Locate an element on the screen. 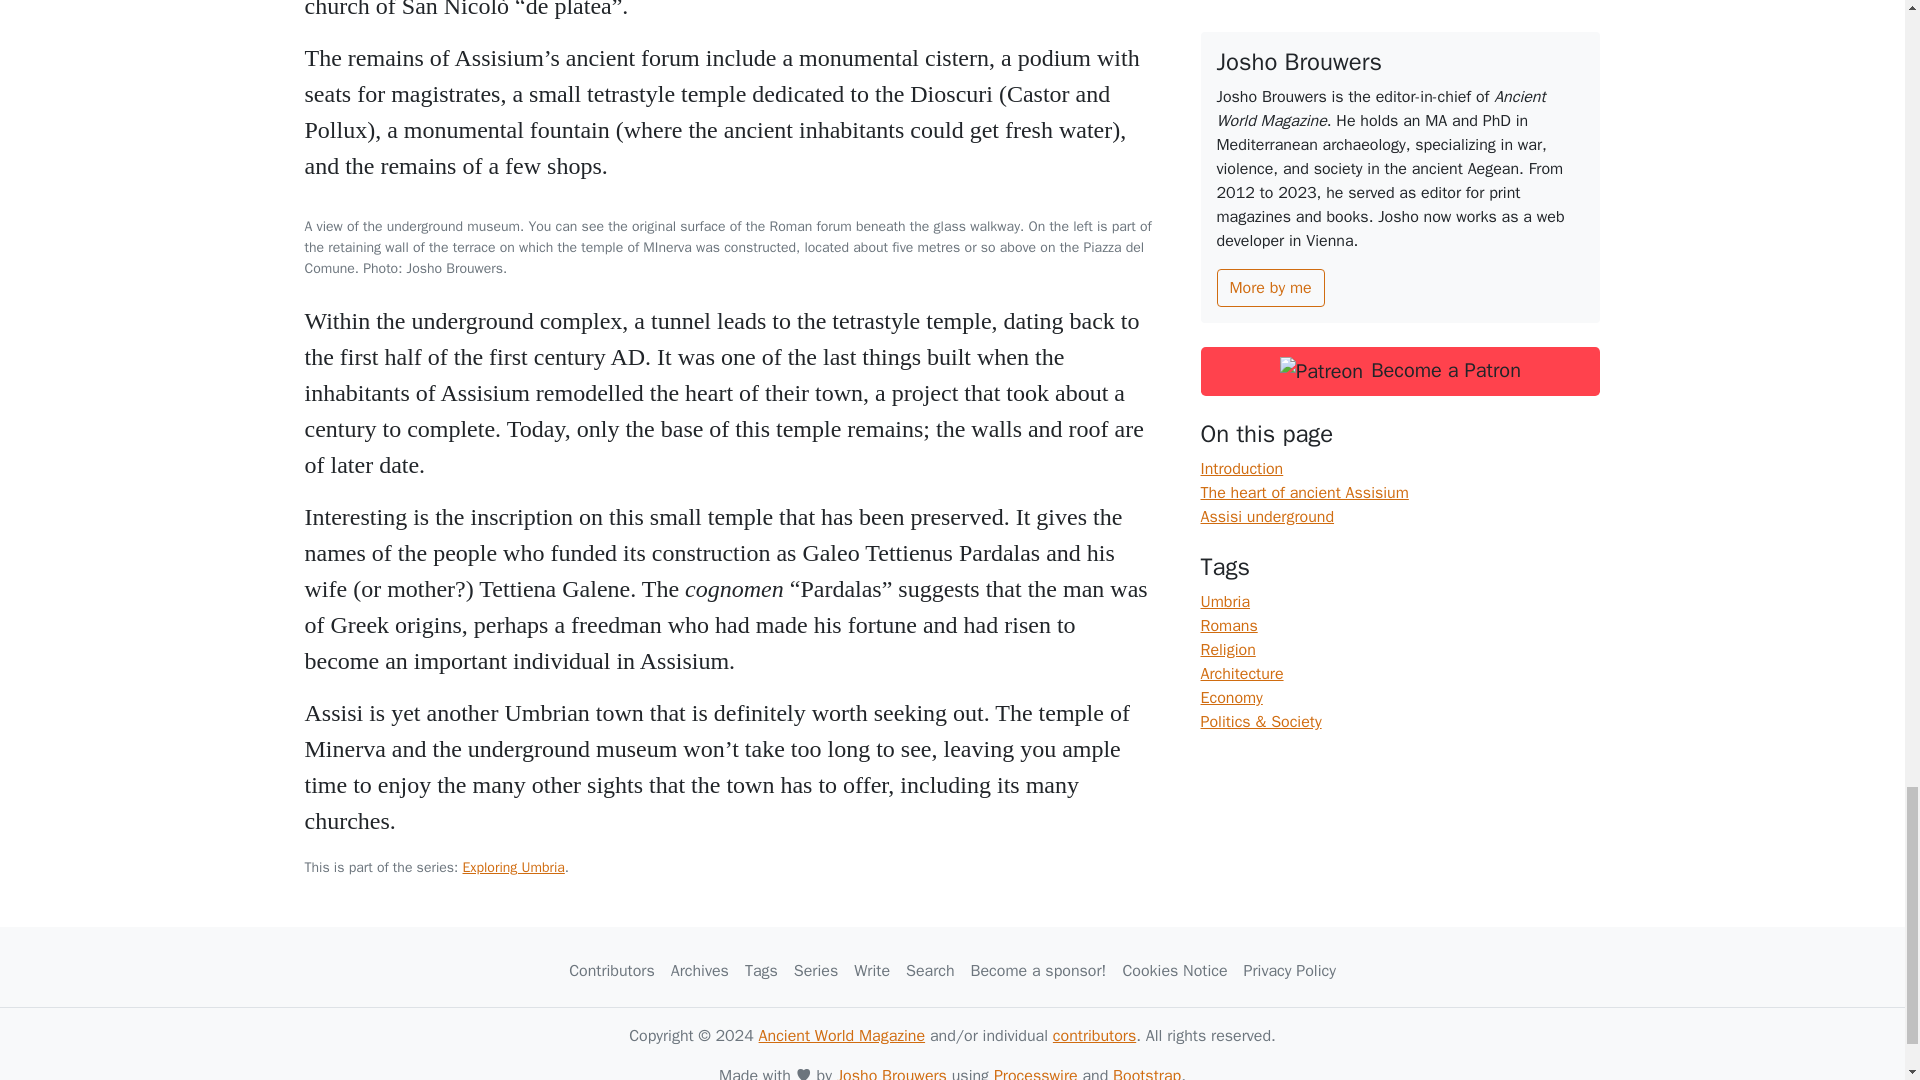  Series is located at coordinates (816, 971).